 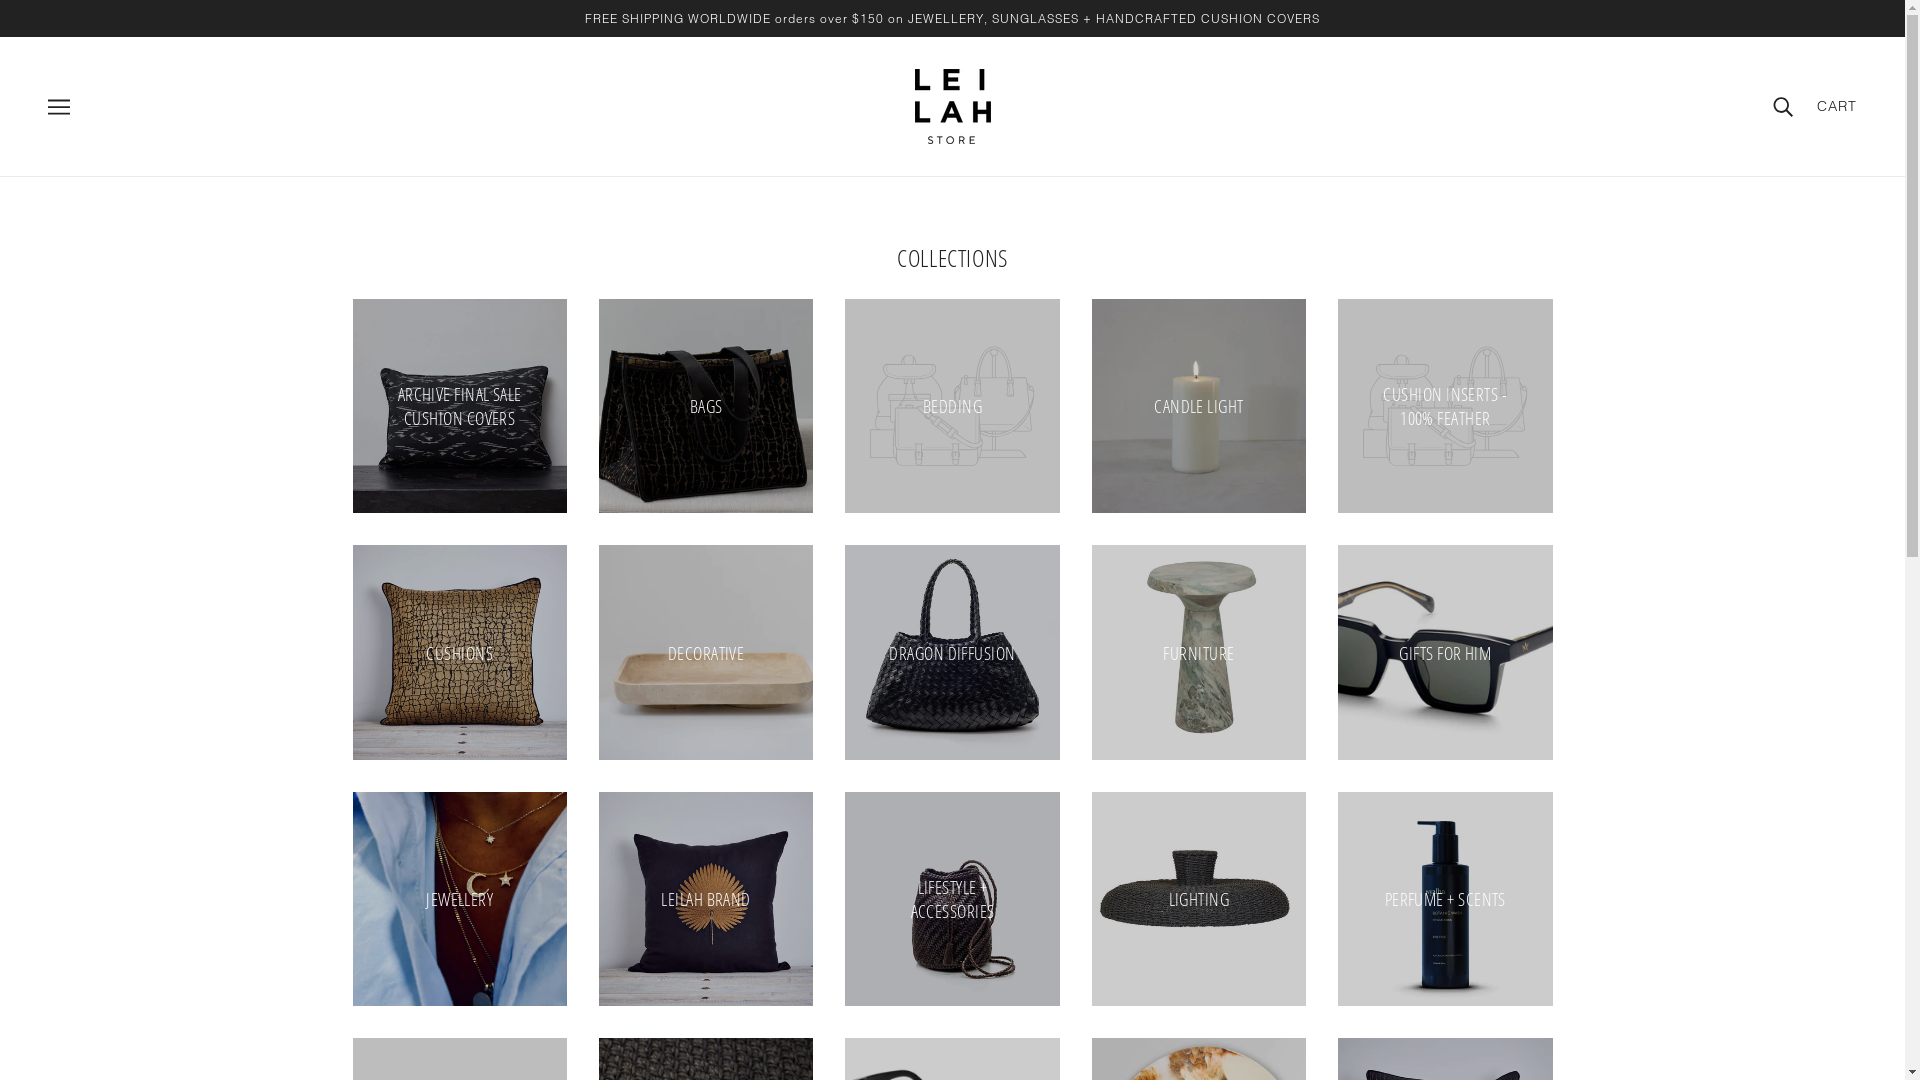 What do you see at coordinates (952, 652) in the screenshot?
I see `DRAGON DIFFUSION` at bounding box center [952, 652].